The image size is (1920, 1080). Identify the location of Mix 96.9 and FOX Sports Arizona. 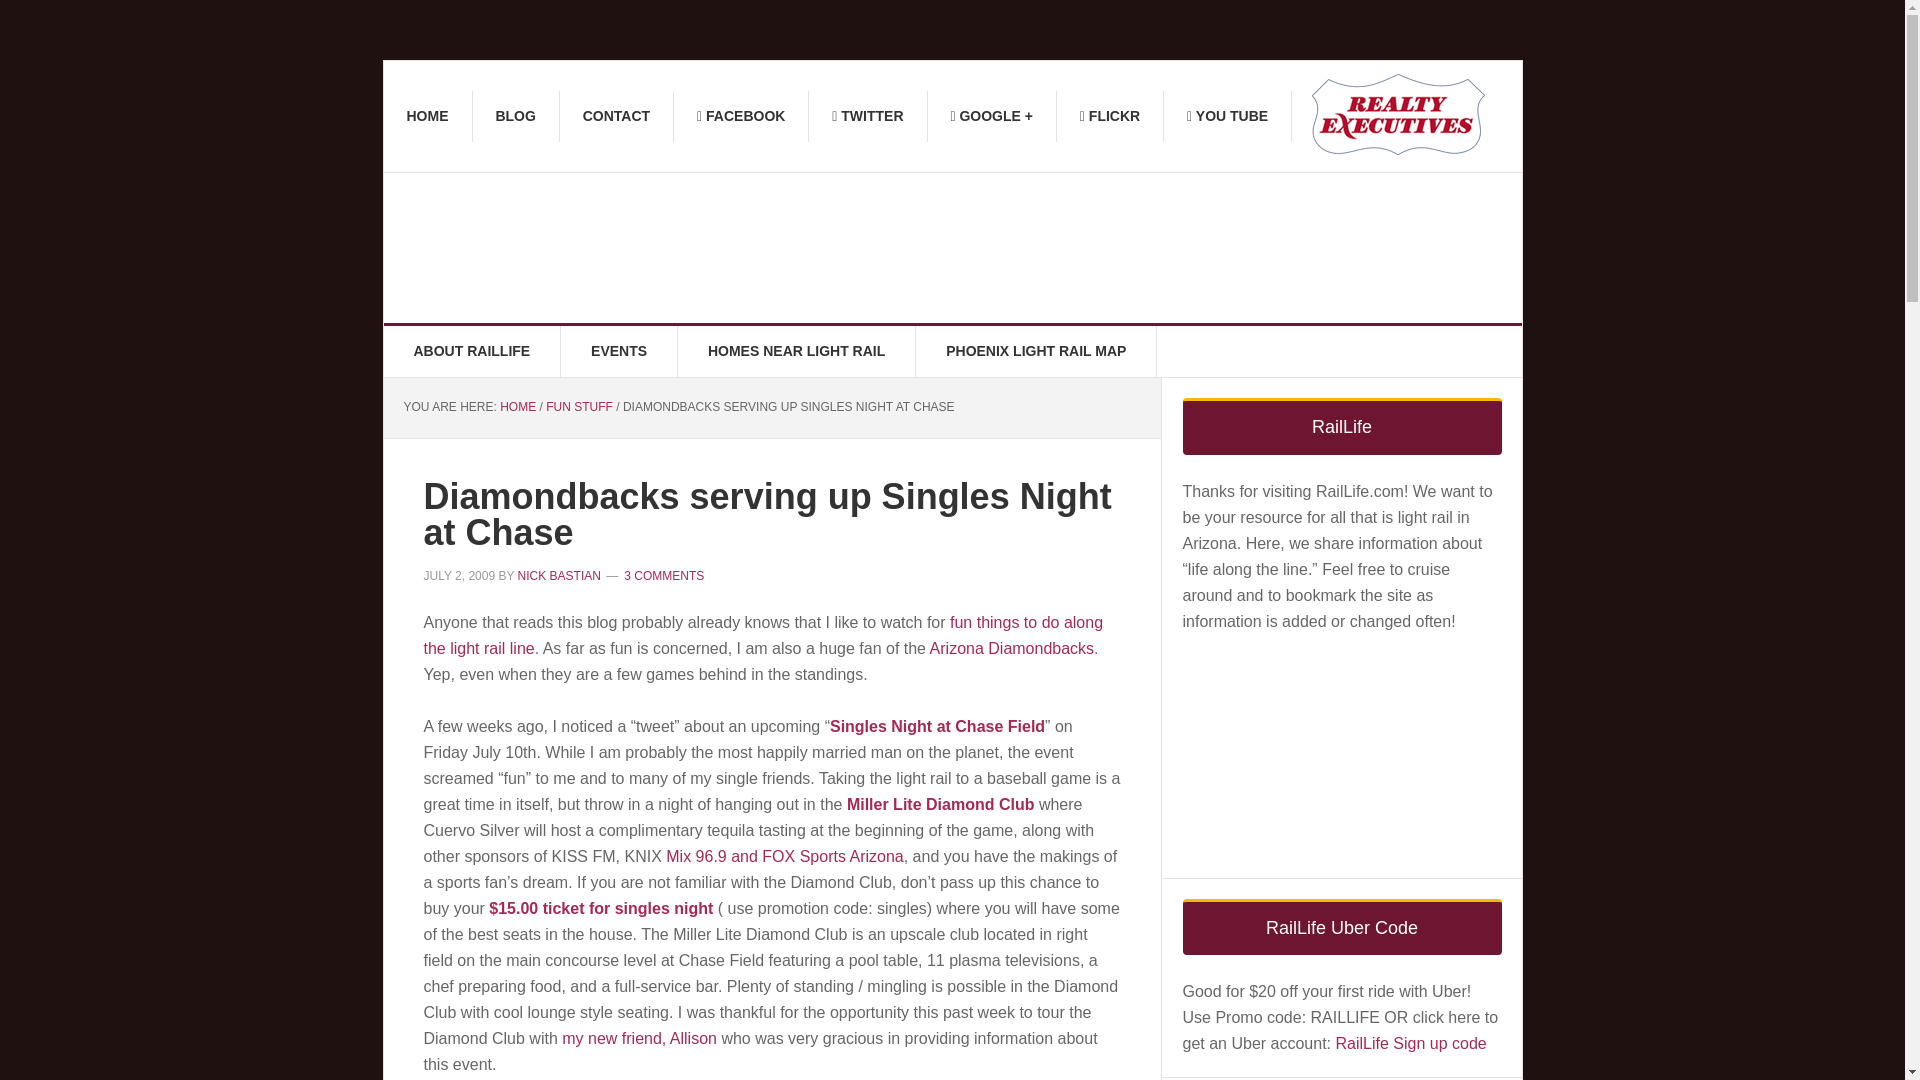
(784, 856).